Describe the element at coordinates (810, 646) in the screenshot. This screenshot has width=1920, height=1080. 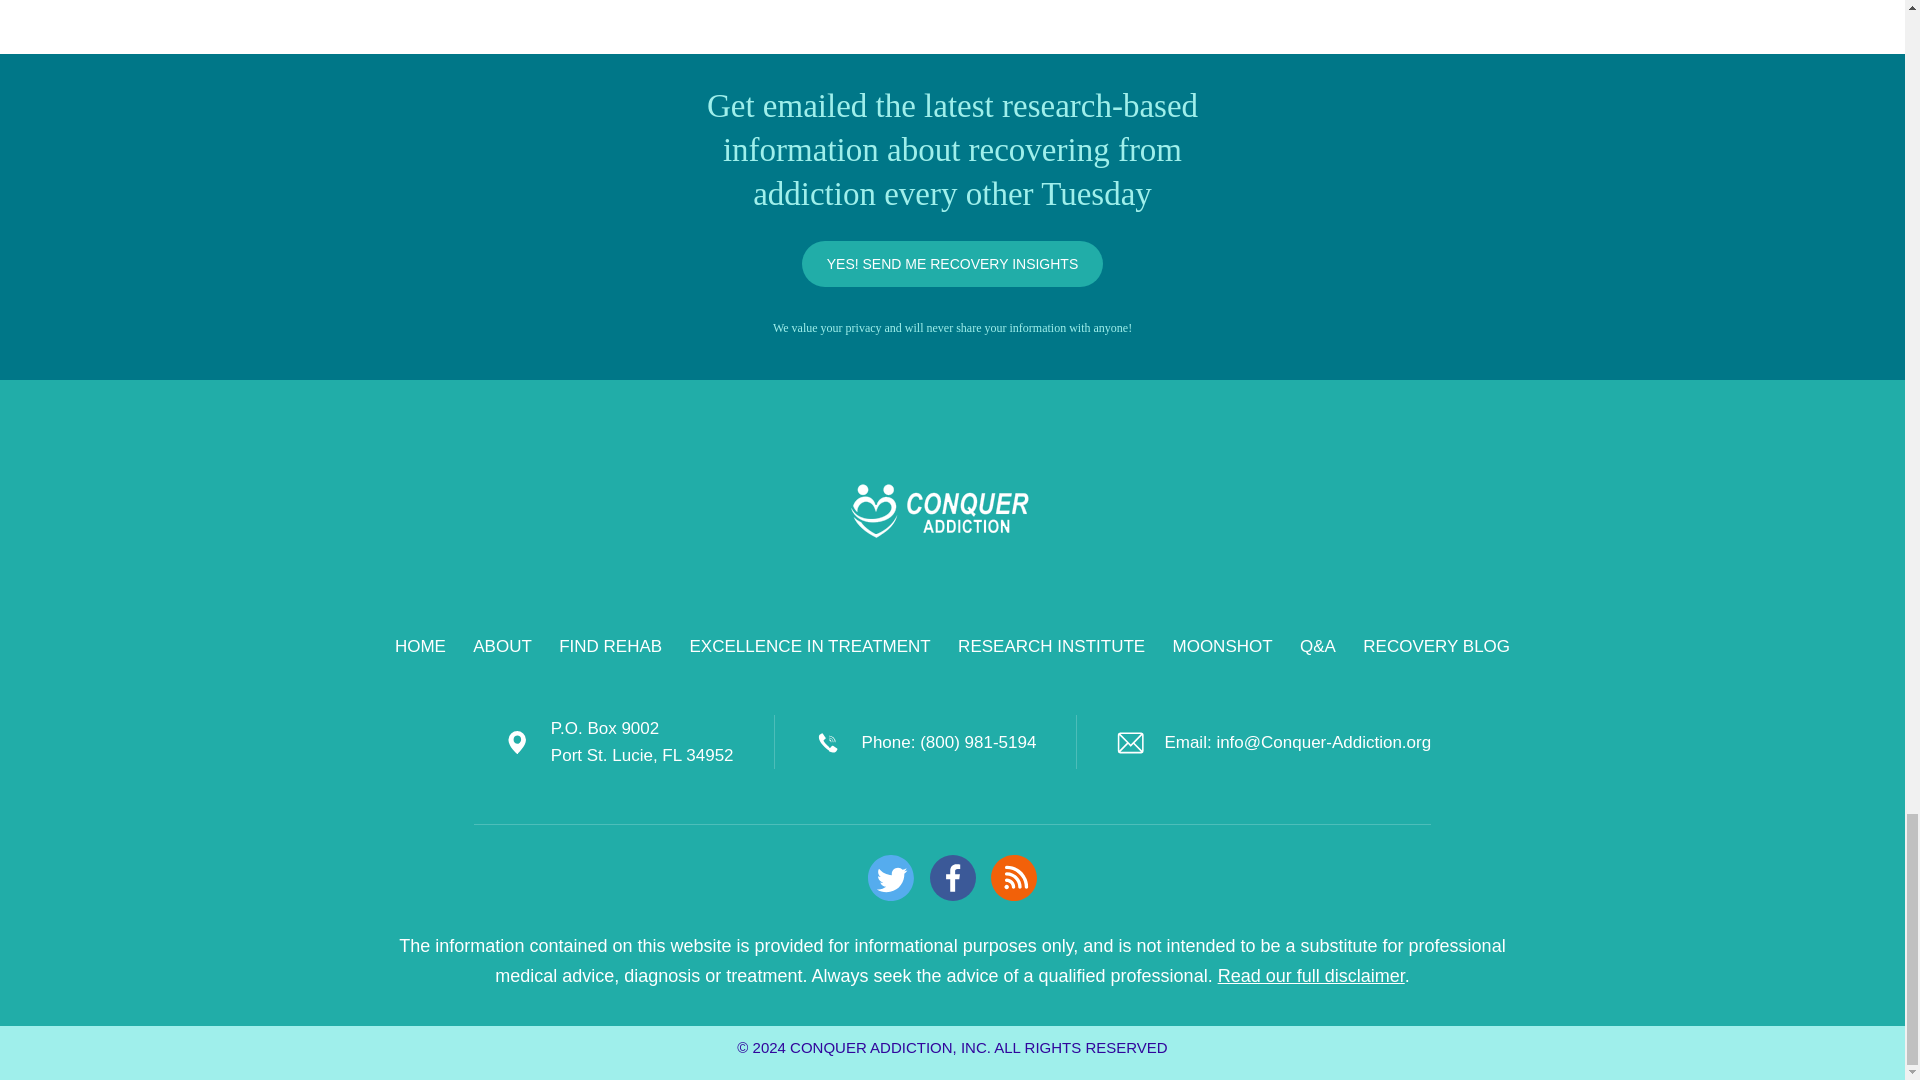
I see `EXCELLENCE IN TREATMENT` at that location.